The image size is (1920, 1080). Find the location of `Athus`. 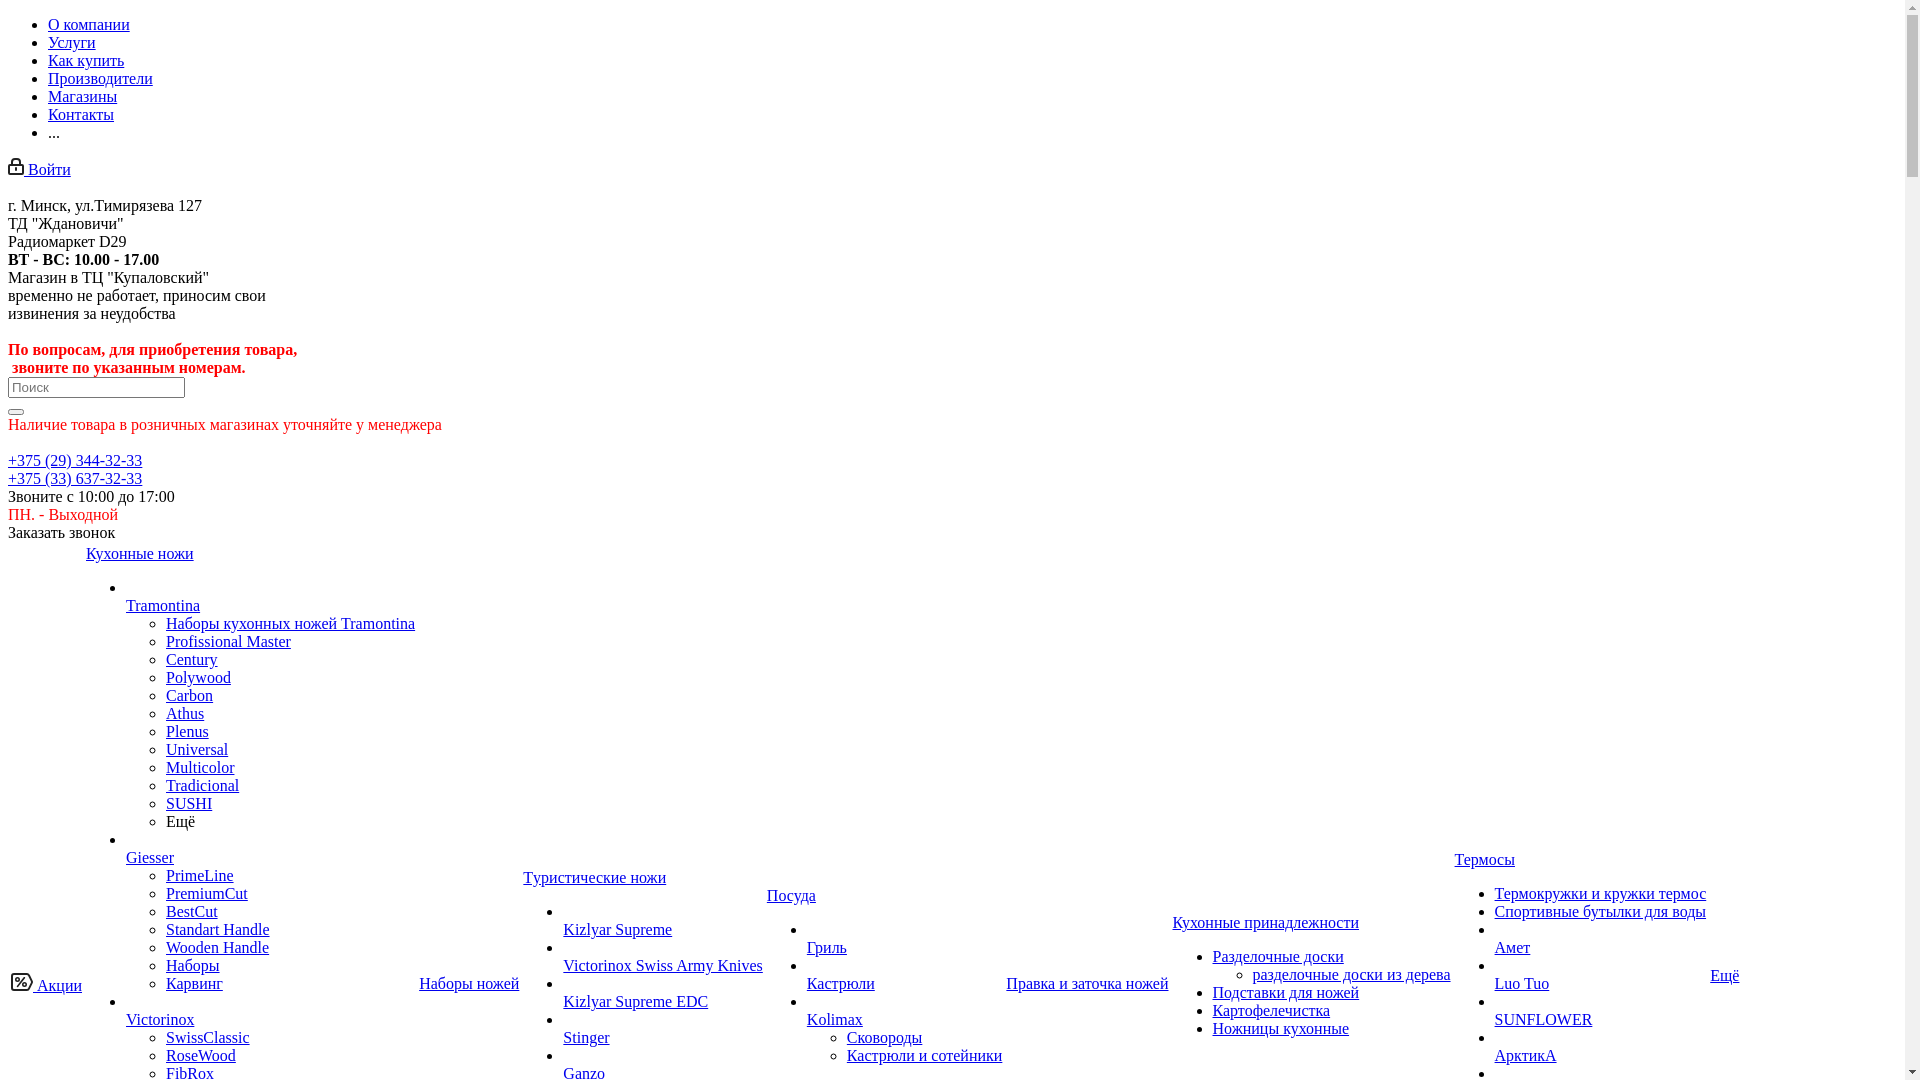

Athus is located at coordinates (185, 714).